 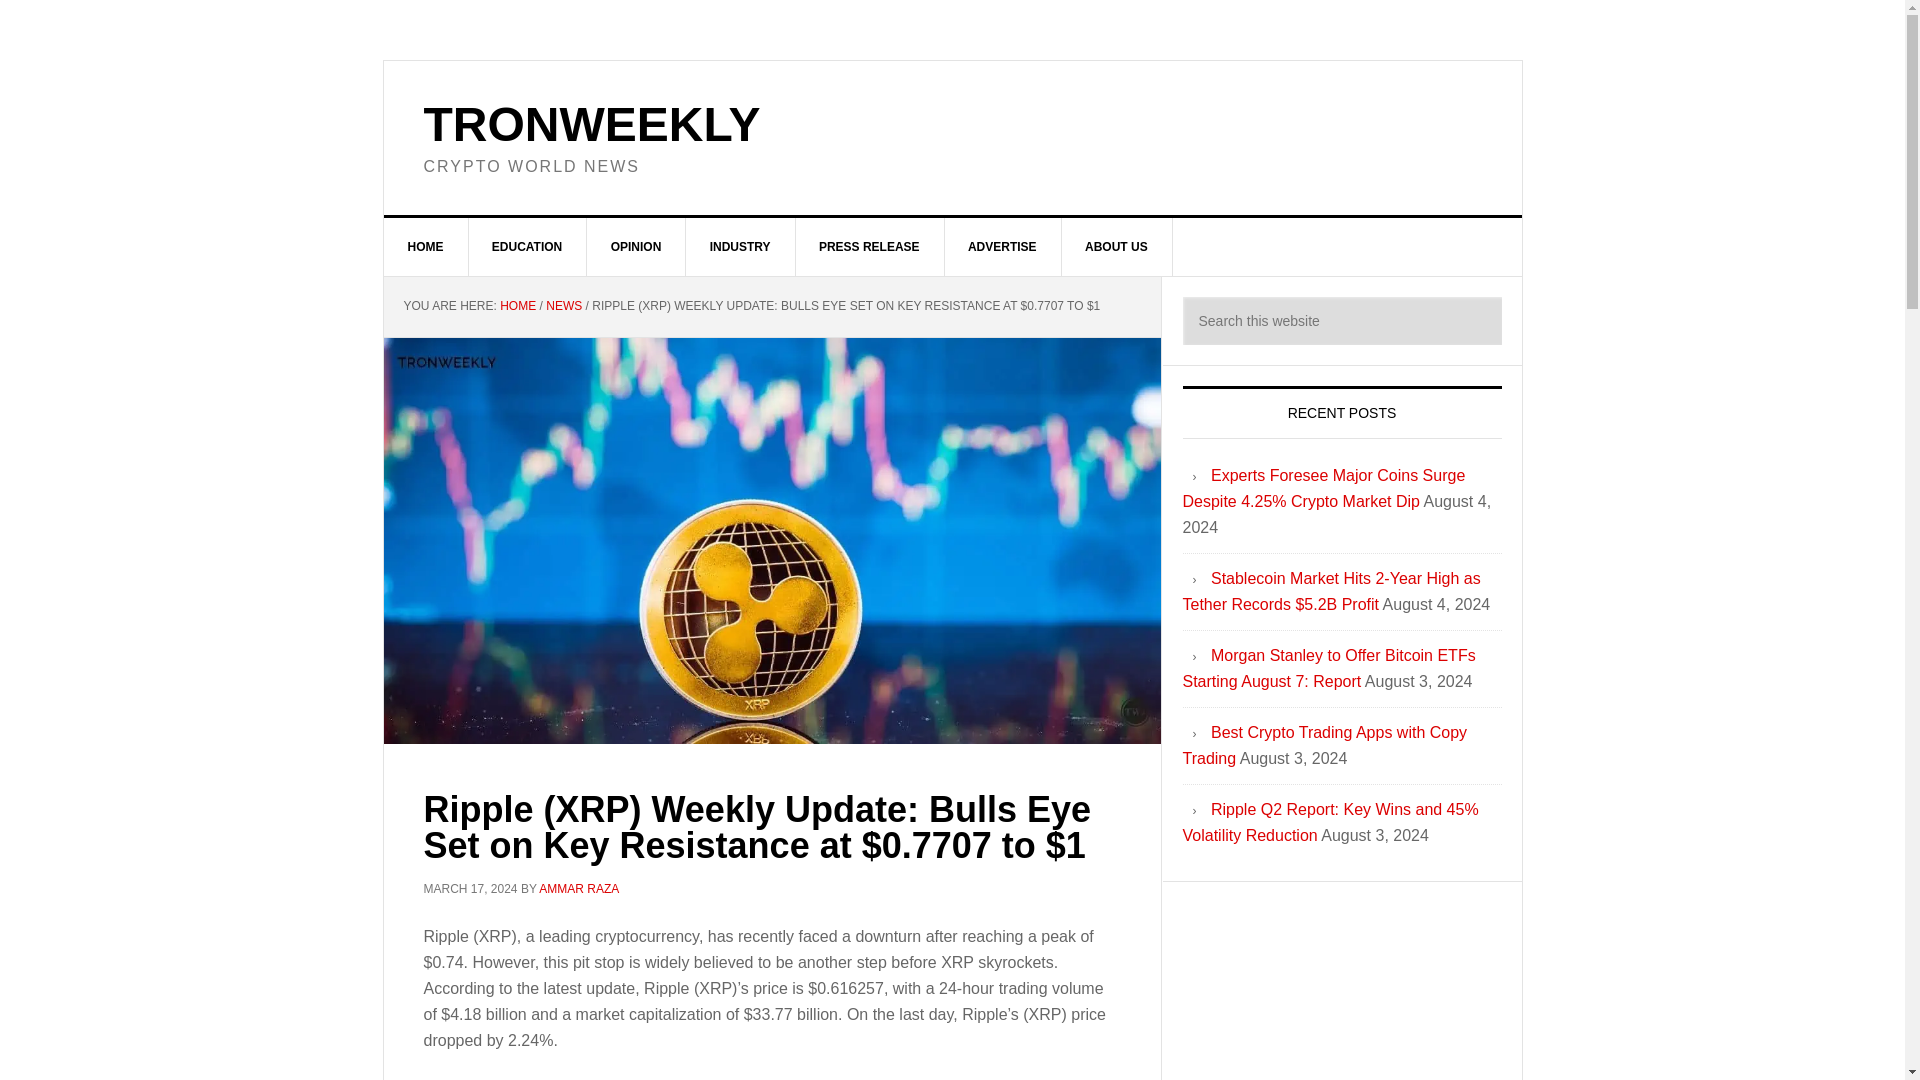 What do you see at coordinates (578, 889) in the screenshot?
I see `AMMAR RAZA` at bounding box center [578, 889].